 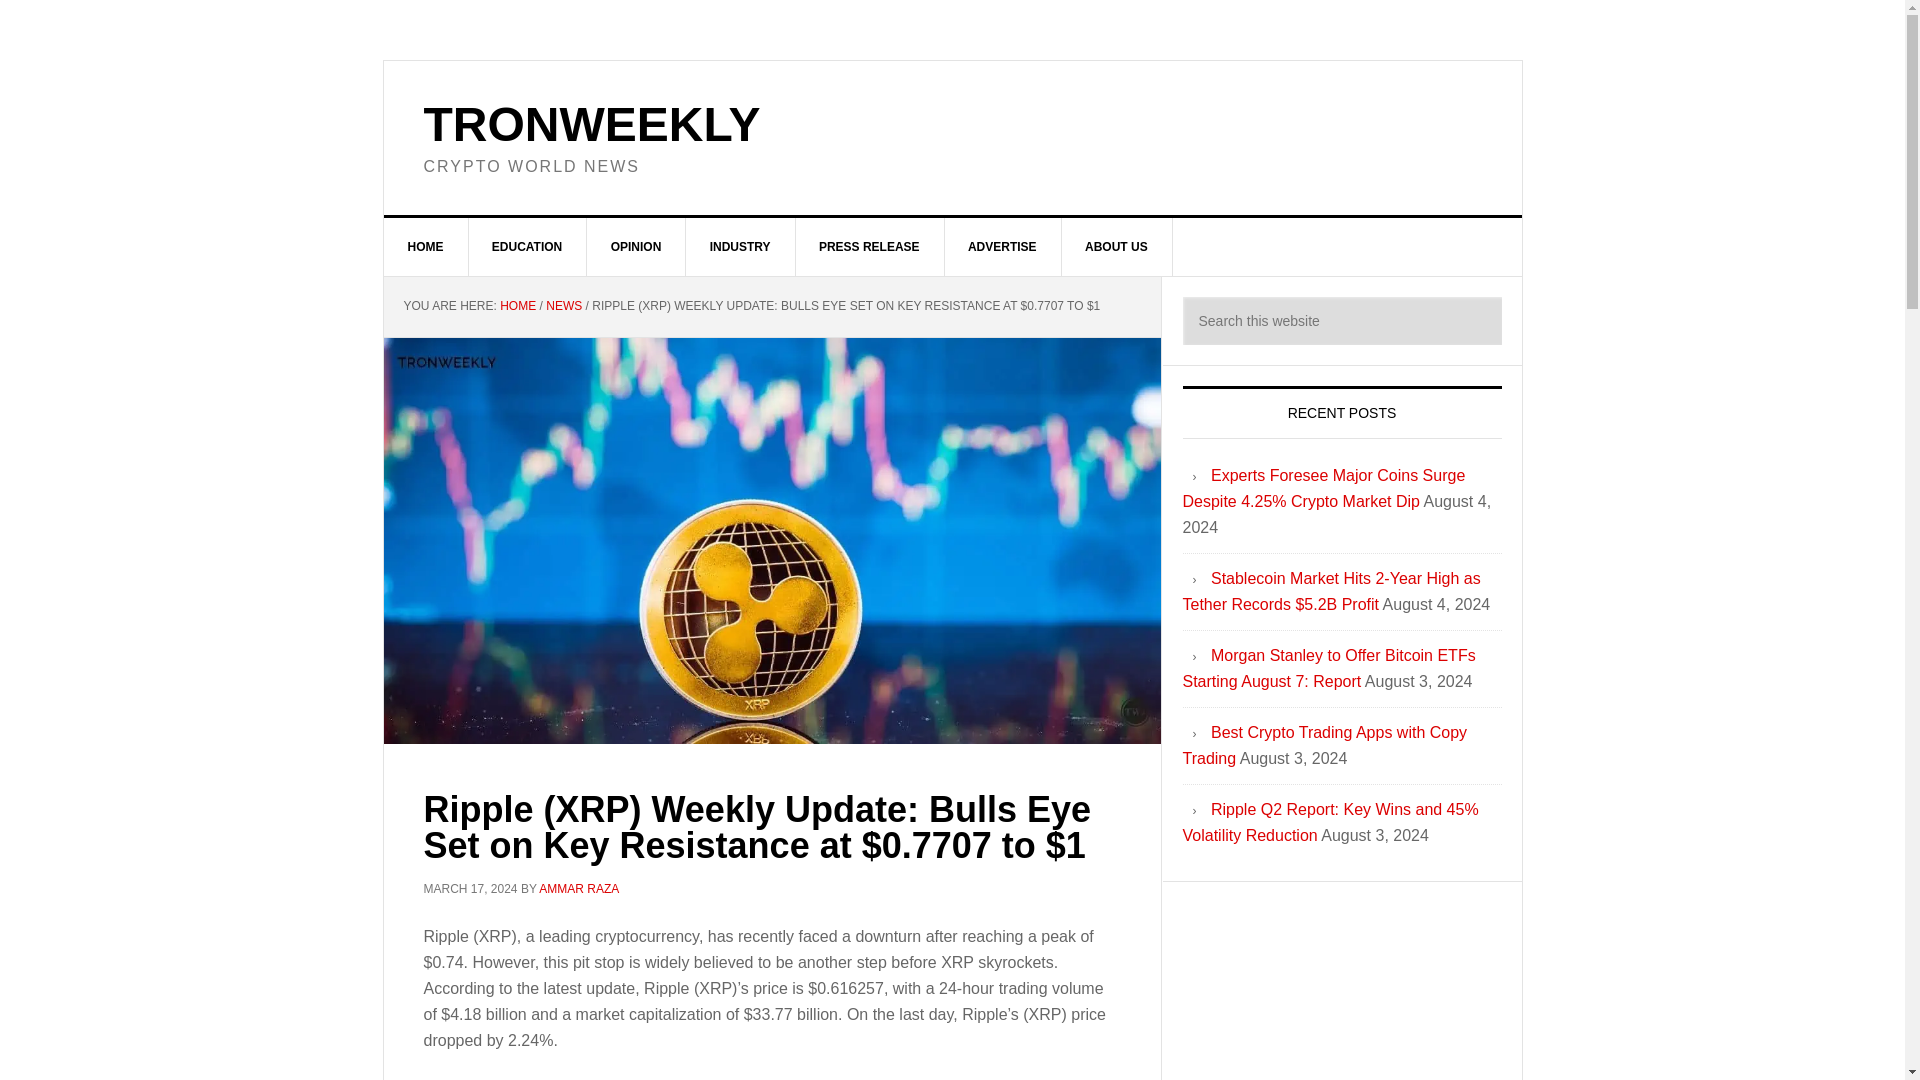 What do you see at coordinates (578, 889) in the screenshot?
I see `AMMAR RAZA` at bounding box center [578, 889].